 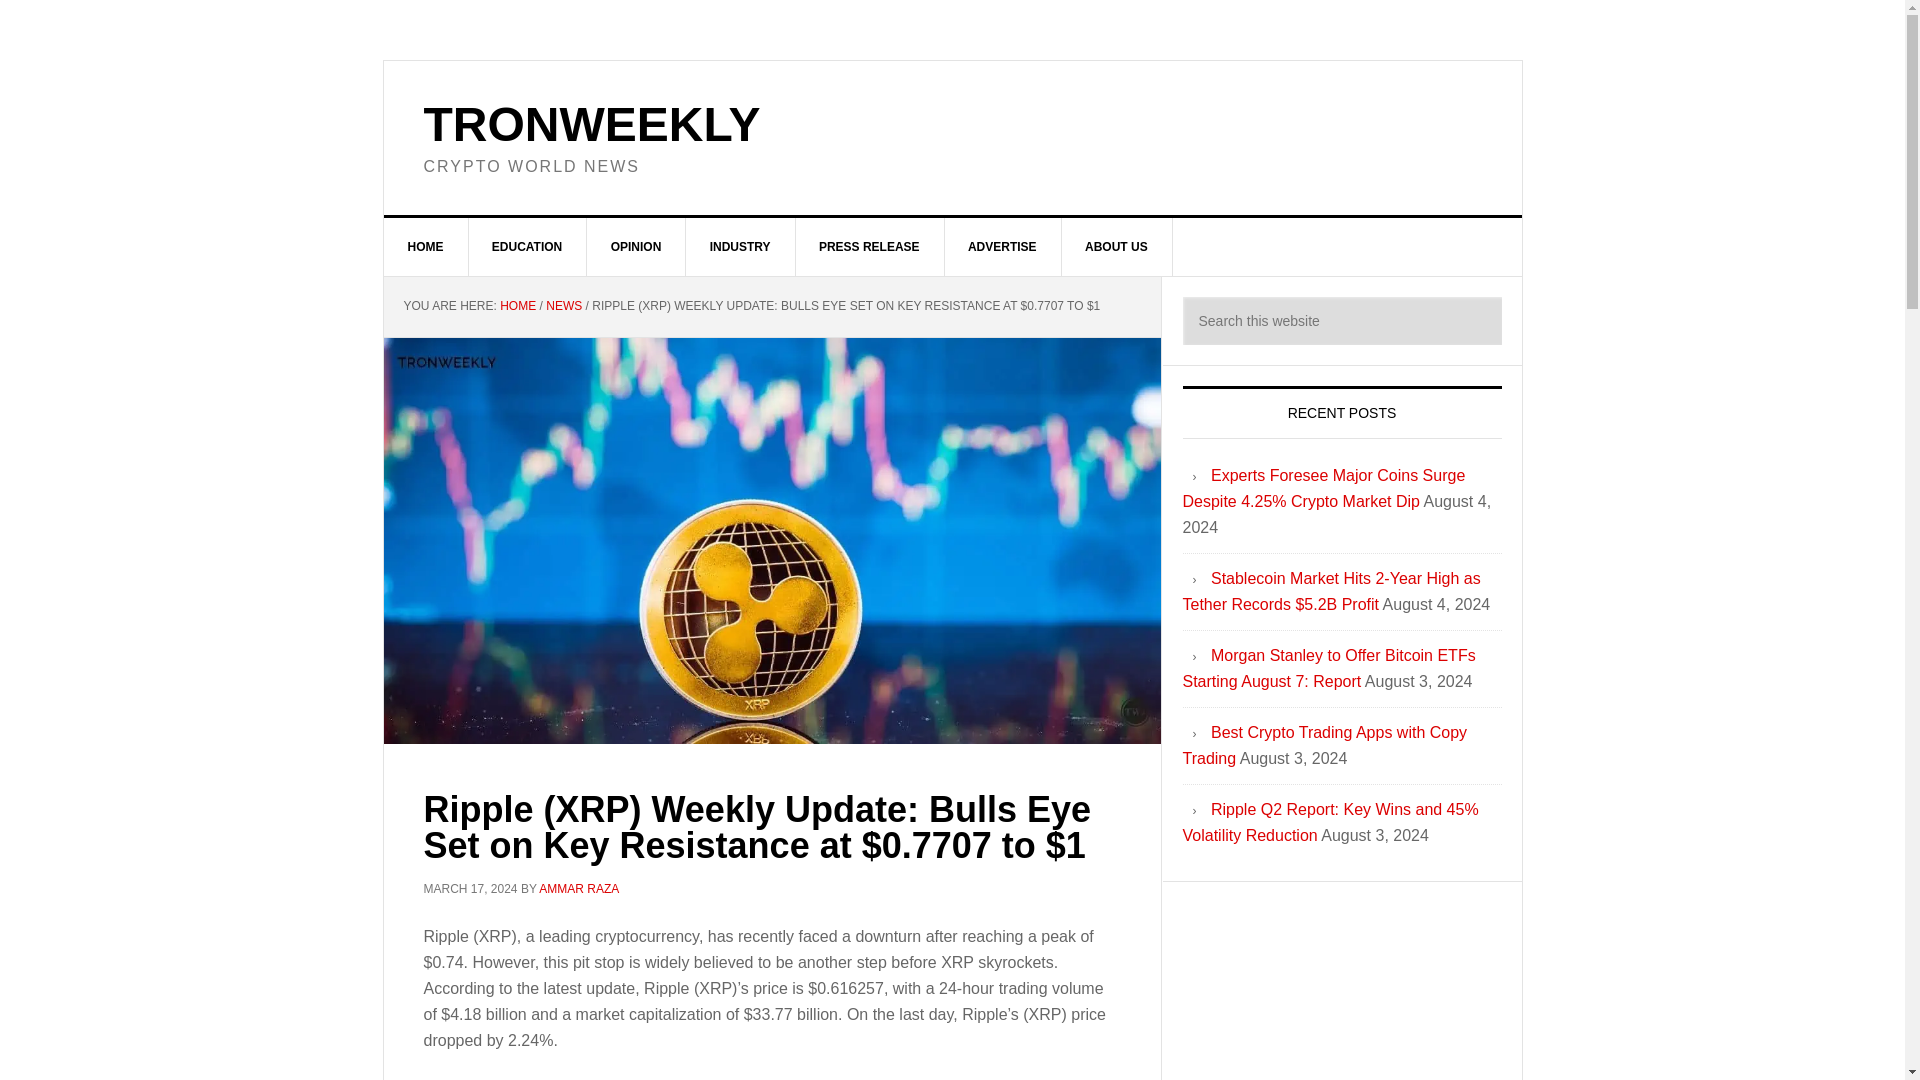 What do you see at coordinates (578, 889) in the screenshot?
I see `AMMAR RAZA` at bounding box center [578, 889].